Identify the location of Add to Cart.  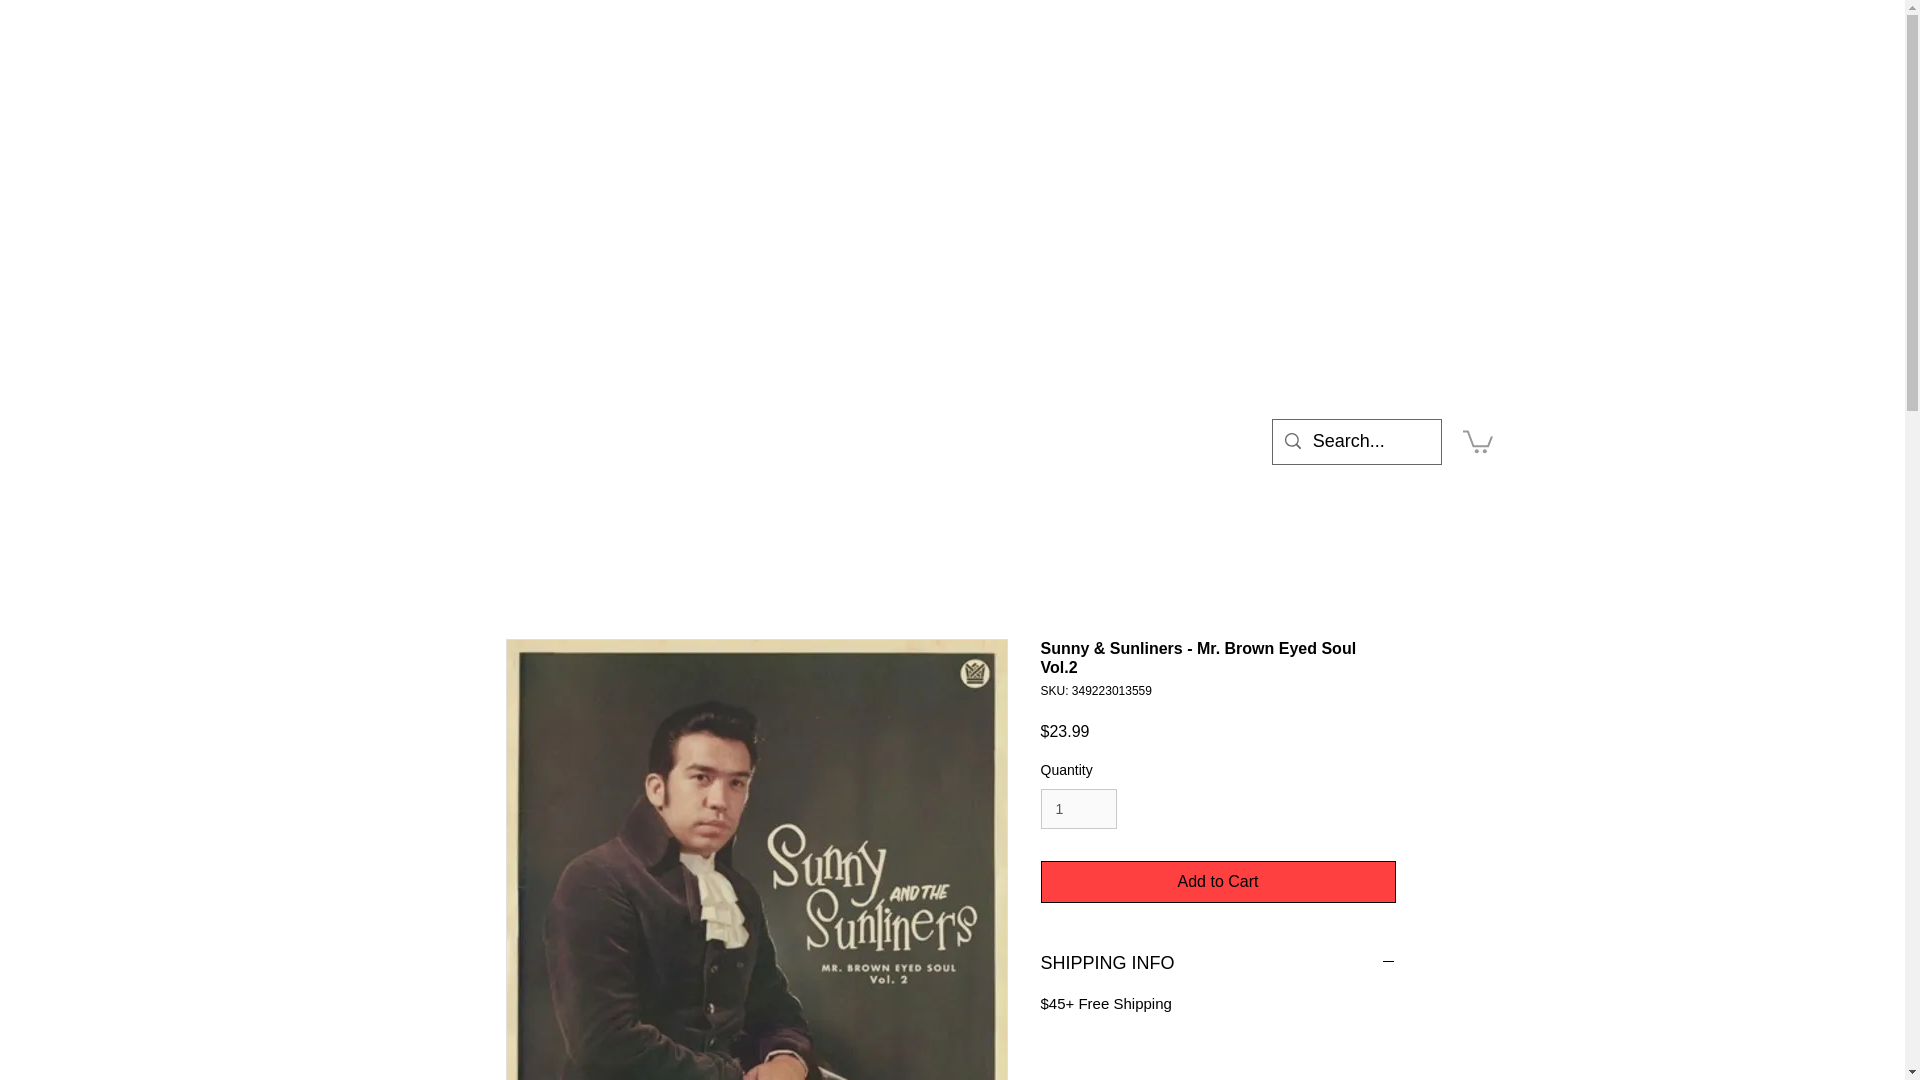
(1218, 881).